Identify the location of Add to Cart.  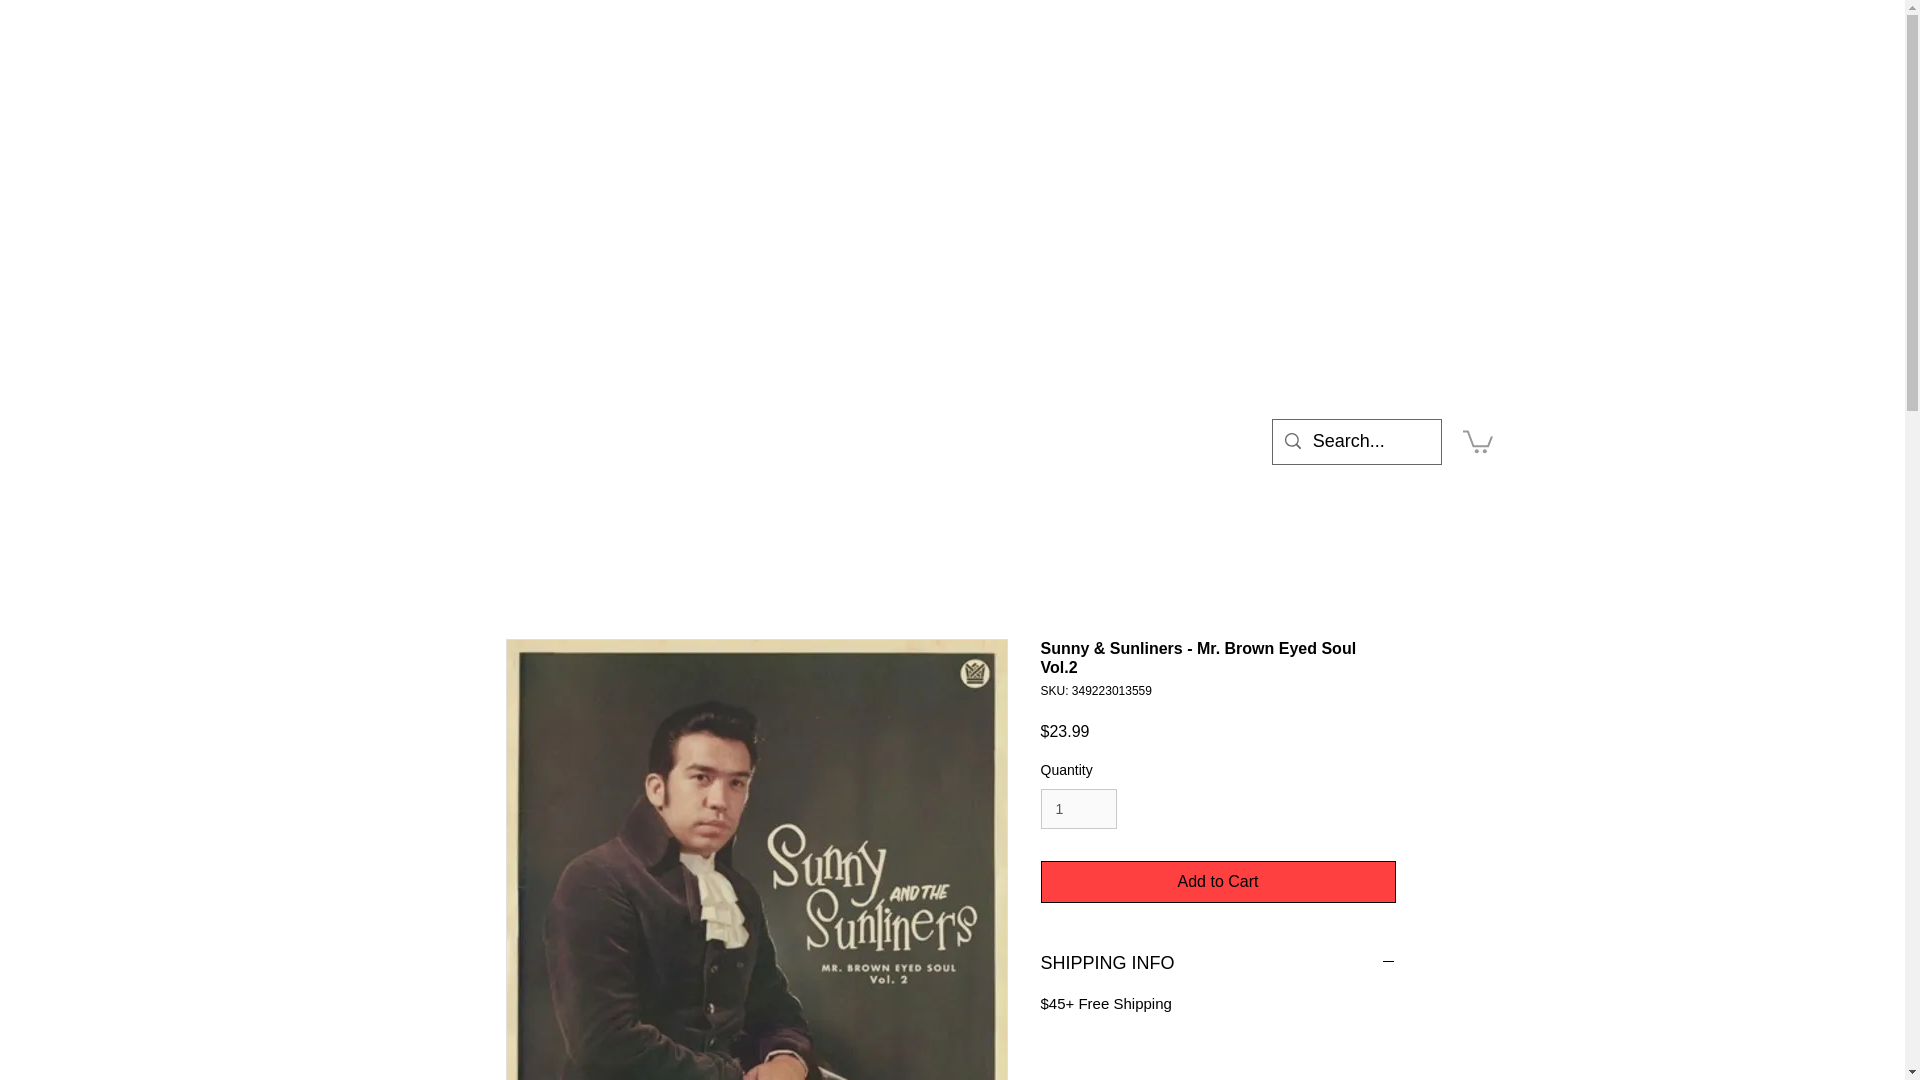
(1218, 881).